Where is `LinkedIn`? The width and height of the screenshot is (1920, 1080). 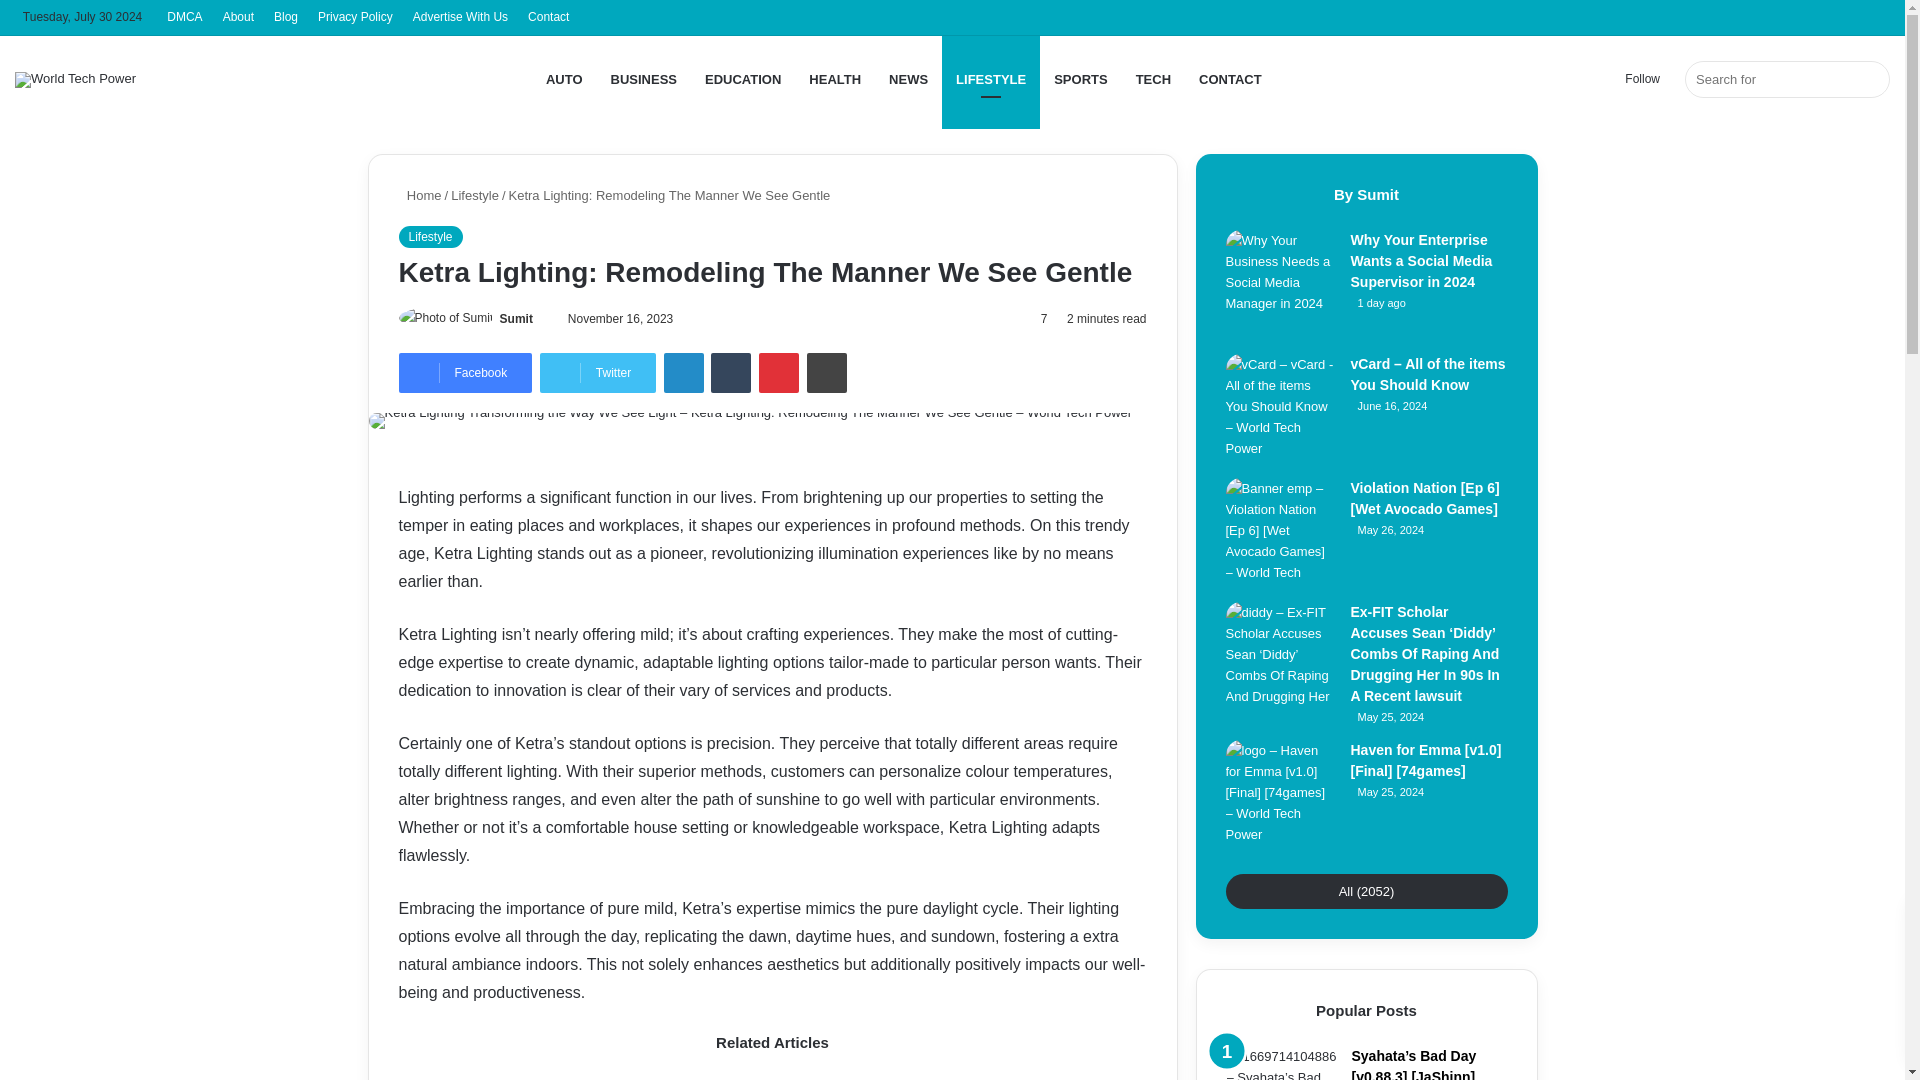
LinkedIn is located at coordinates (684, 373).